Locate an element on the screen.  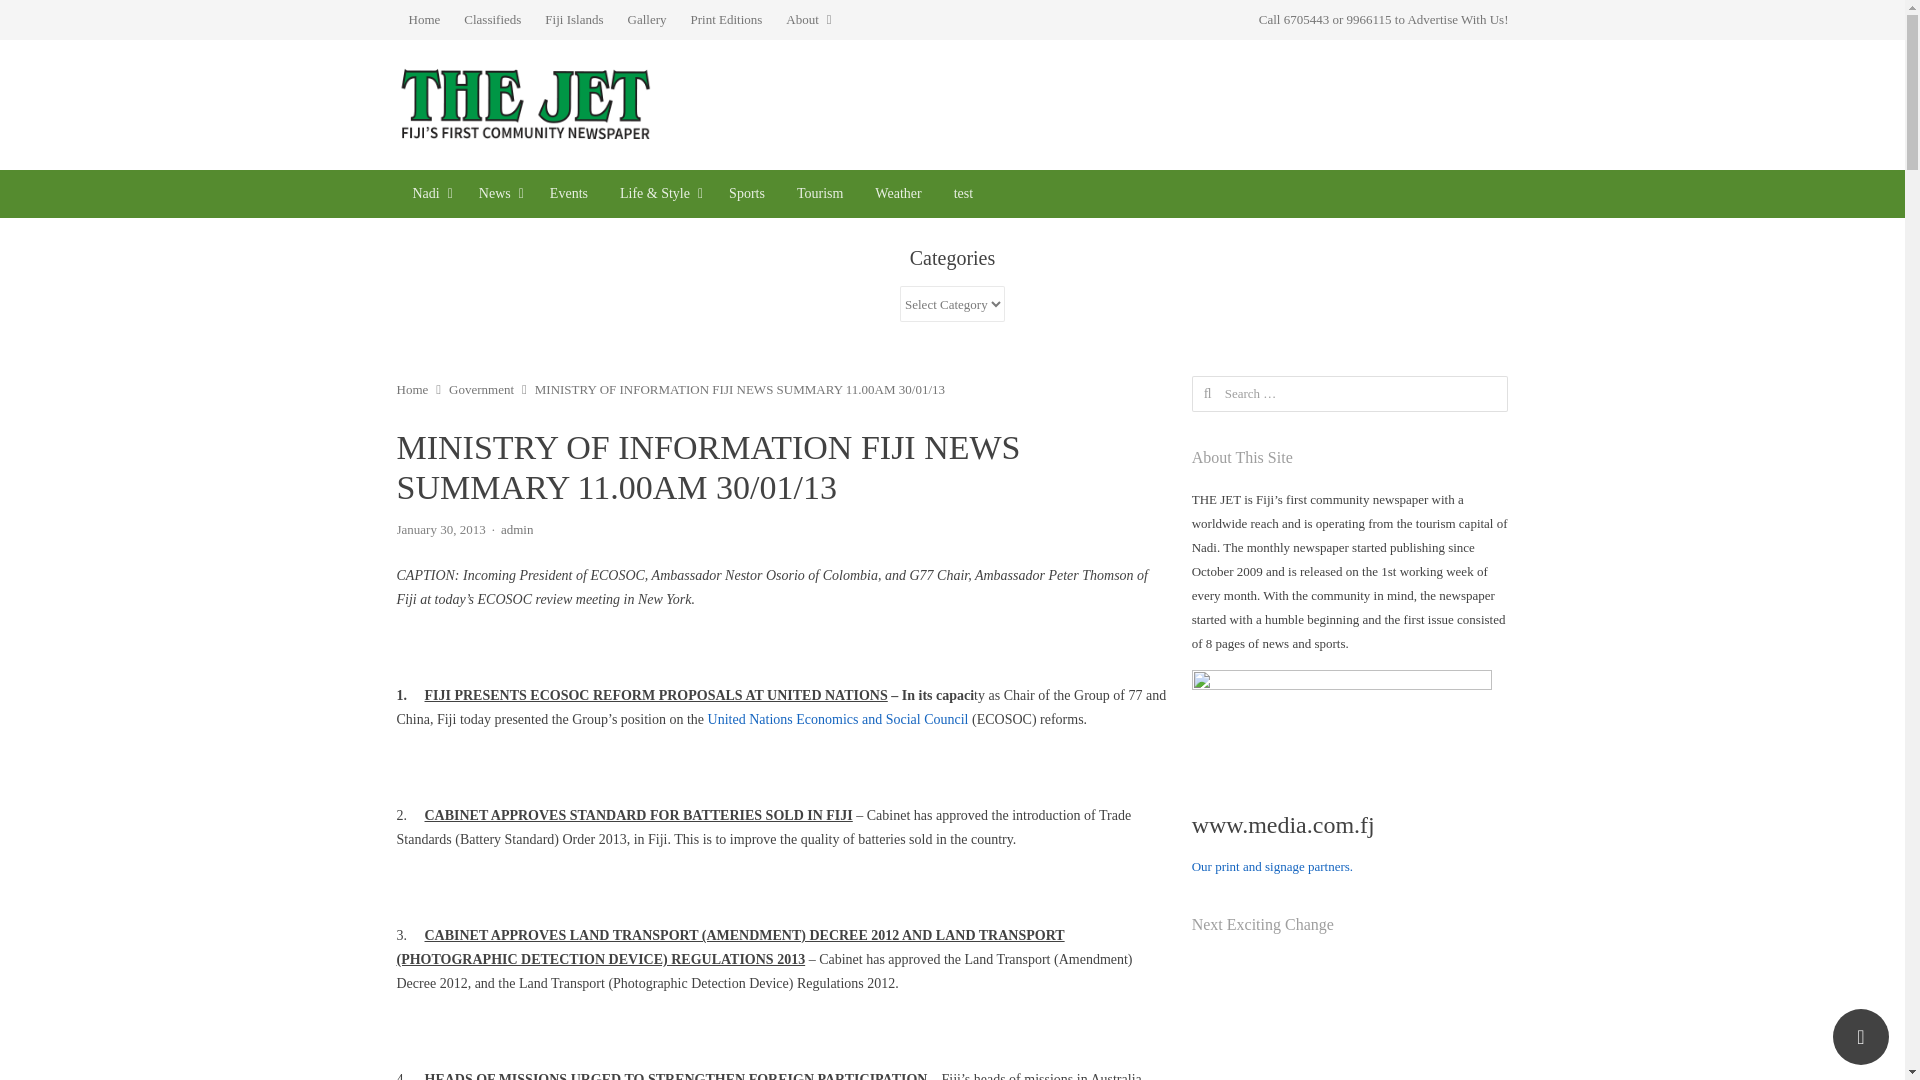
About is located at coordinates (808, 20).